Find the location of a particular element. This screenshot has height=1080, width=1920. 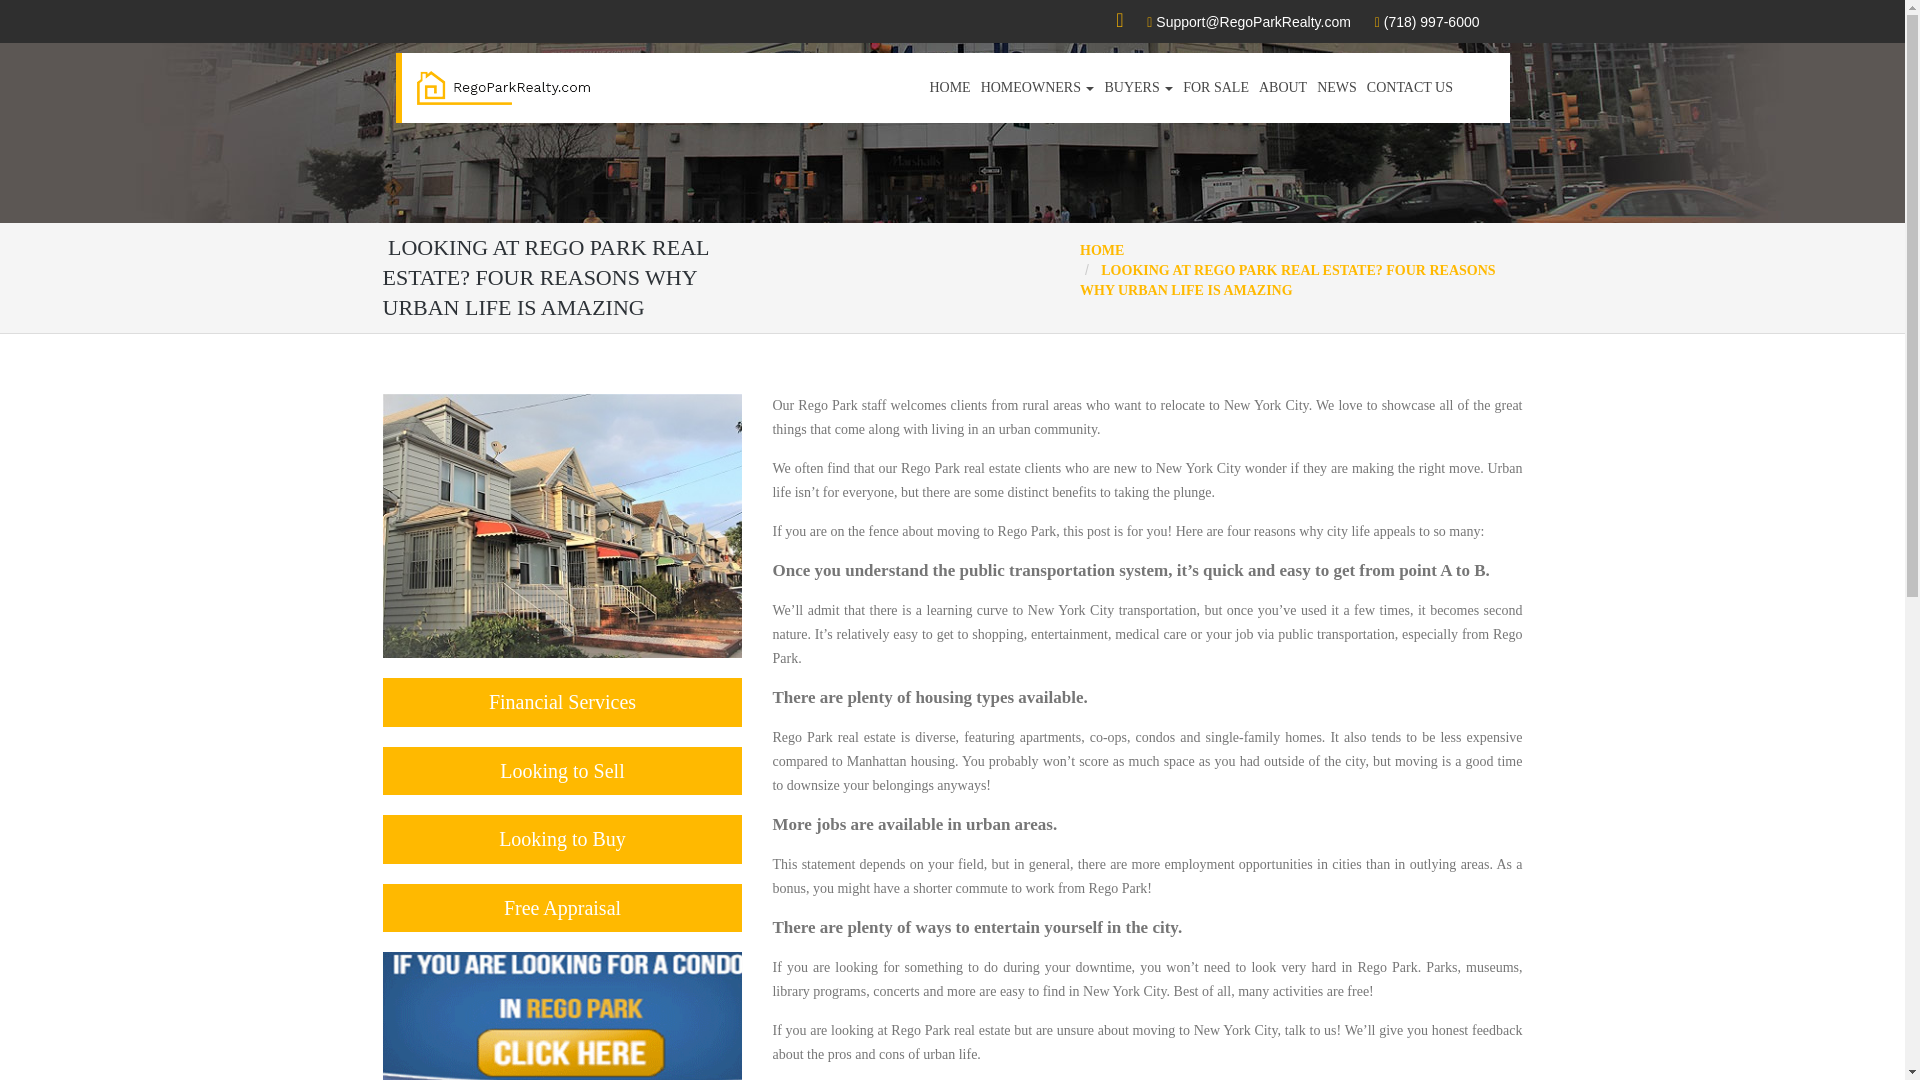

Buyers is located at coordinates (1138, 88).